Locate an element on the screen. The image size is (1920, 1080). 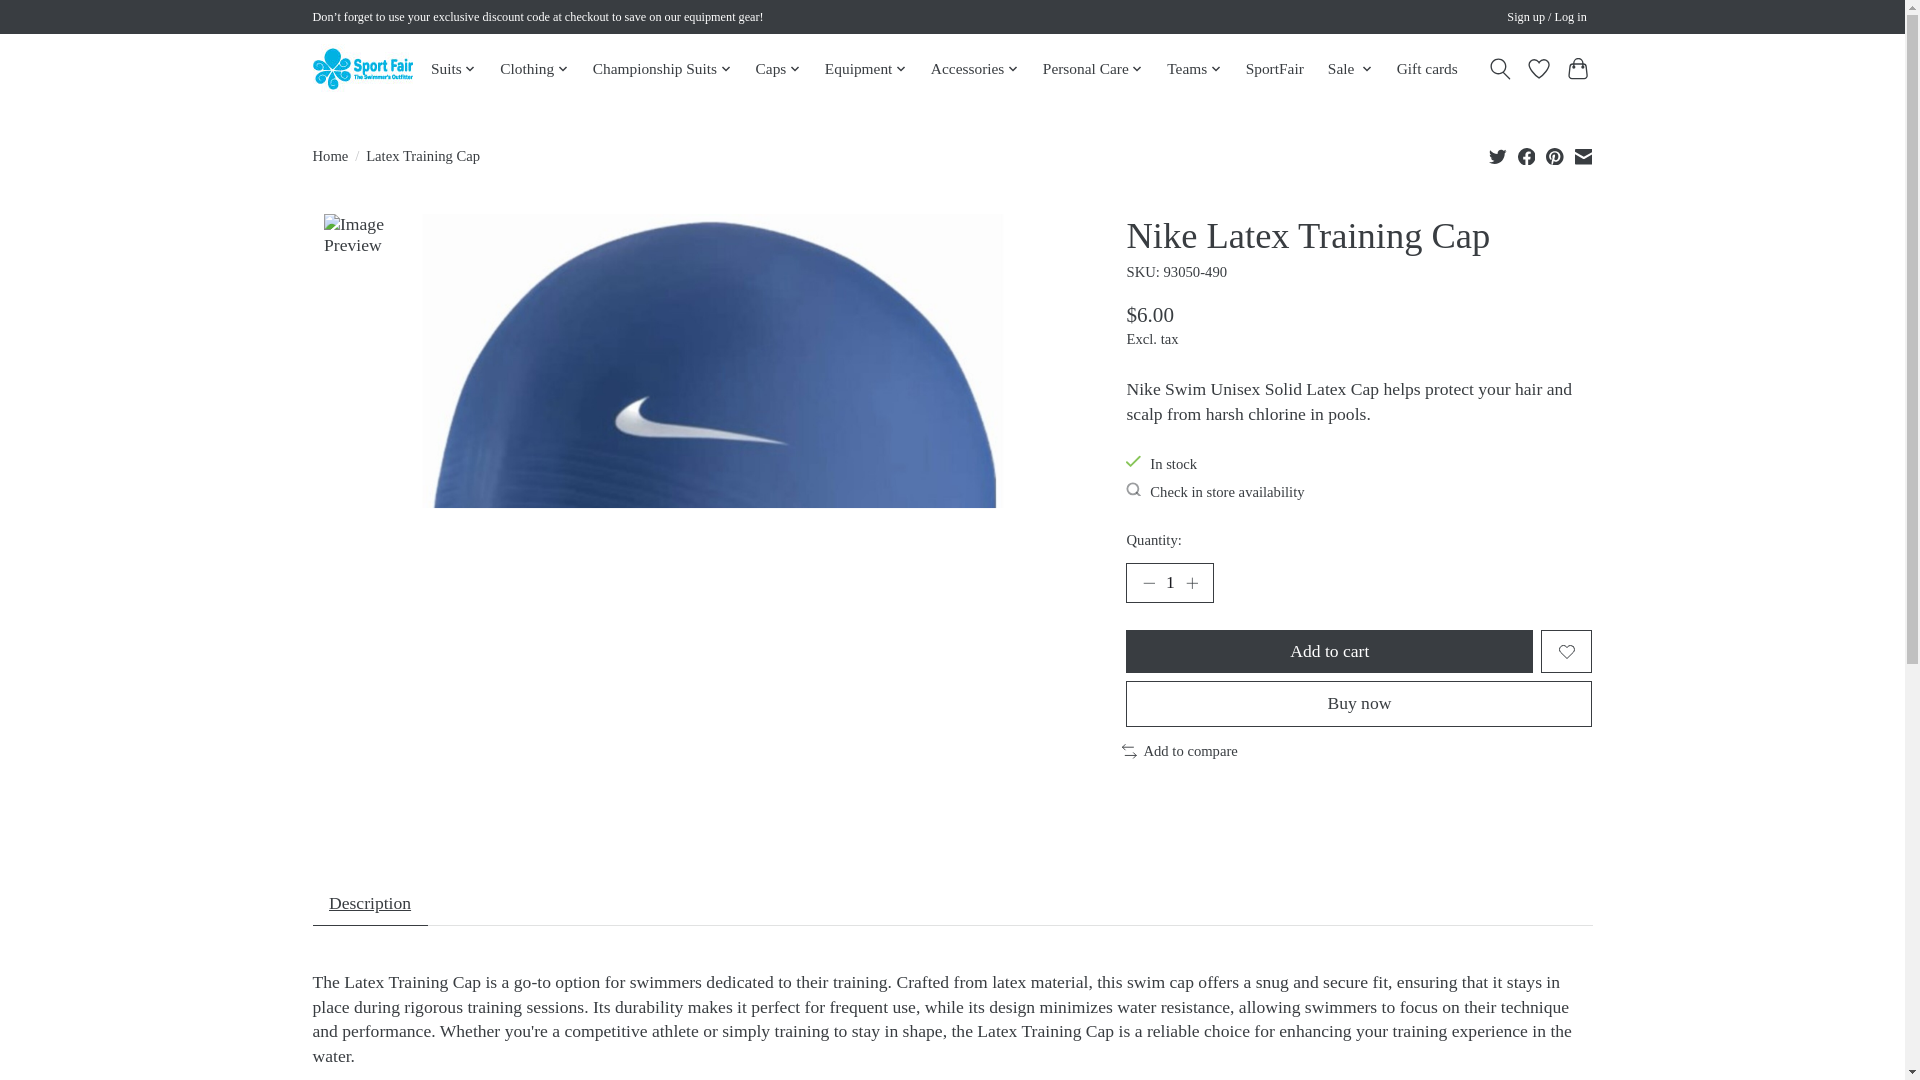
Championship Suits is located at coordinates (661, 69).